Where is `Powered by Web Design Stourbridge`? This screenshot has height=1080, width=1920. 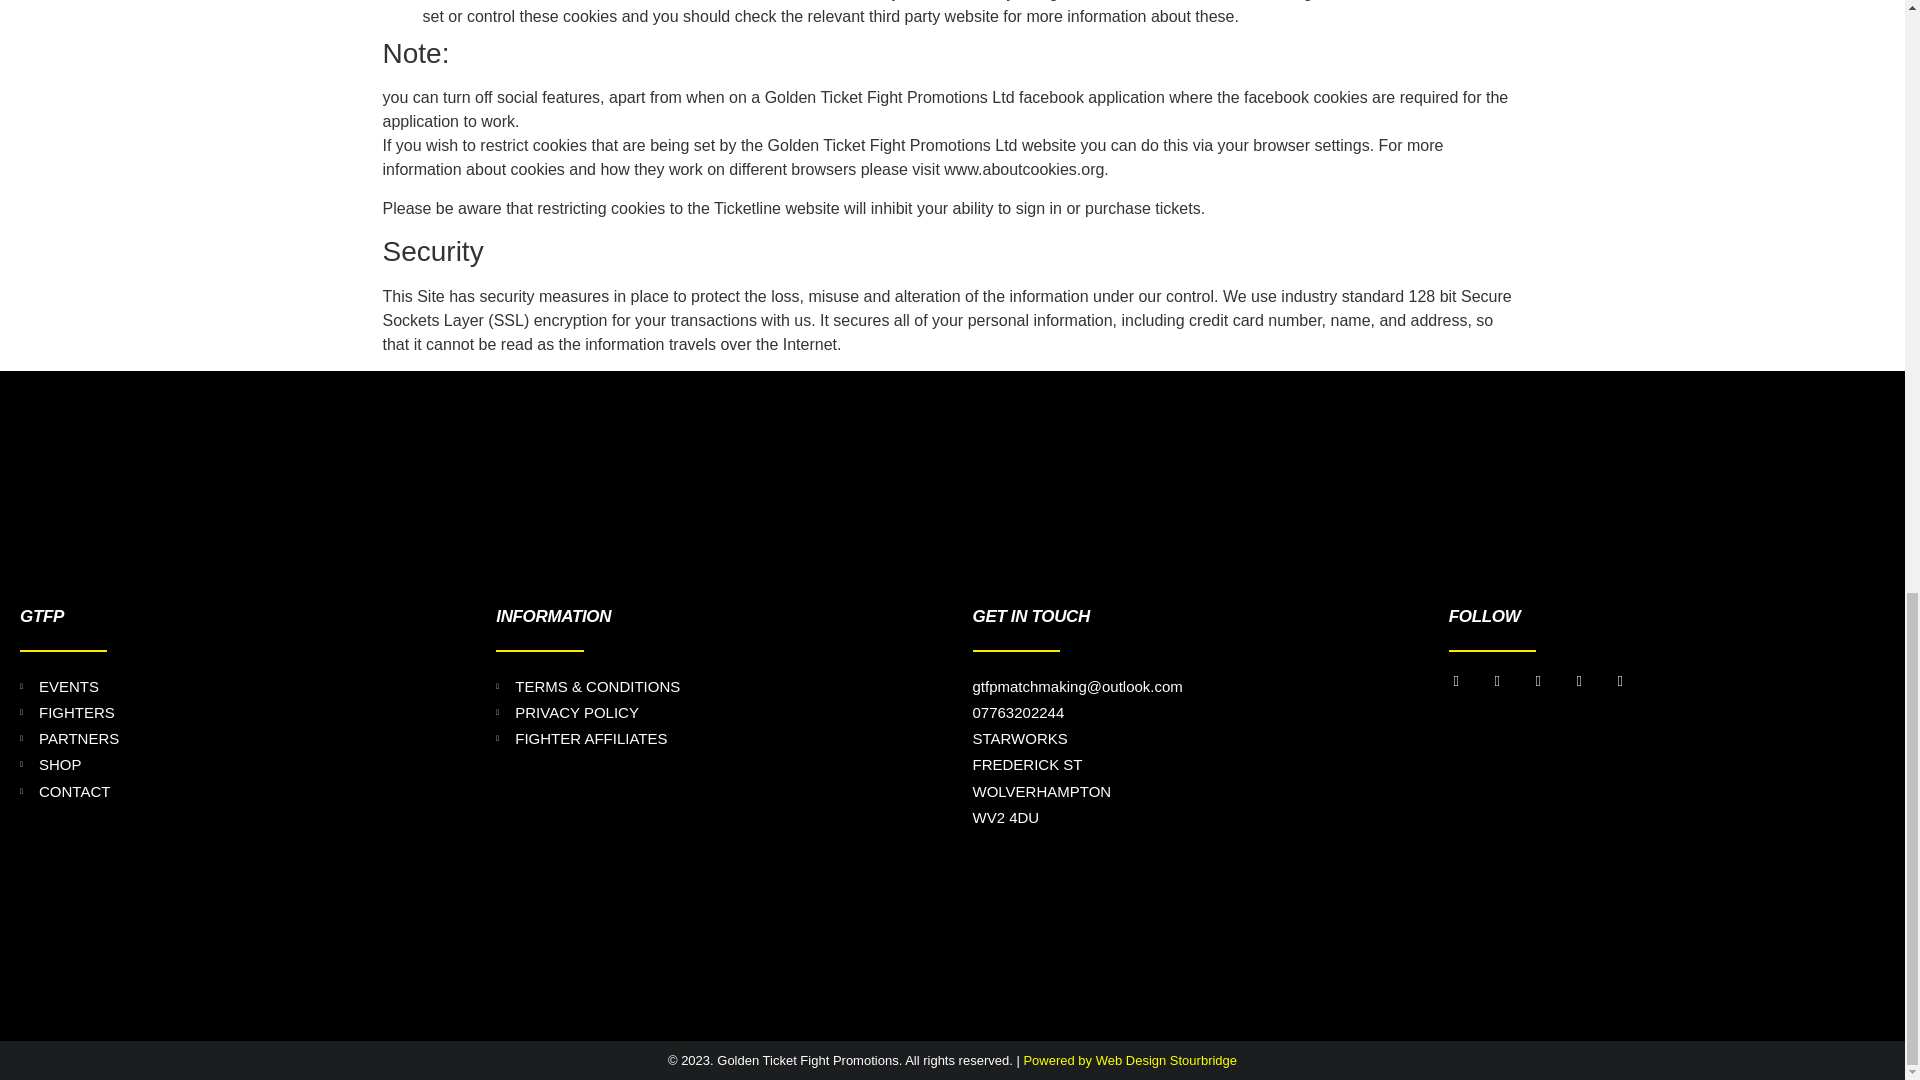 Powered by Web Design Stourbridge is located at coordinates (1130, 1060).